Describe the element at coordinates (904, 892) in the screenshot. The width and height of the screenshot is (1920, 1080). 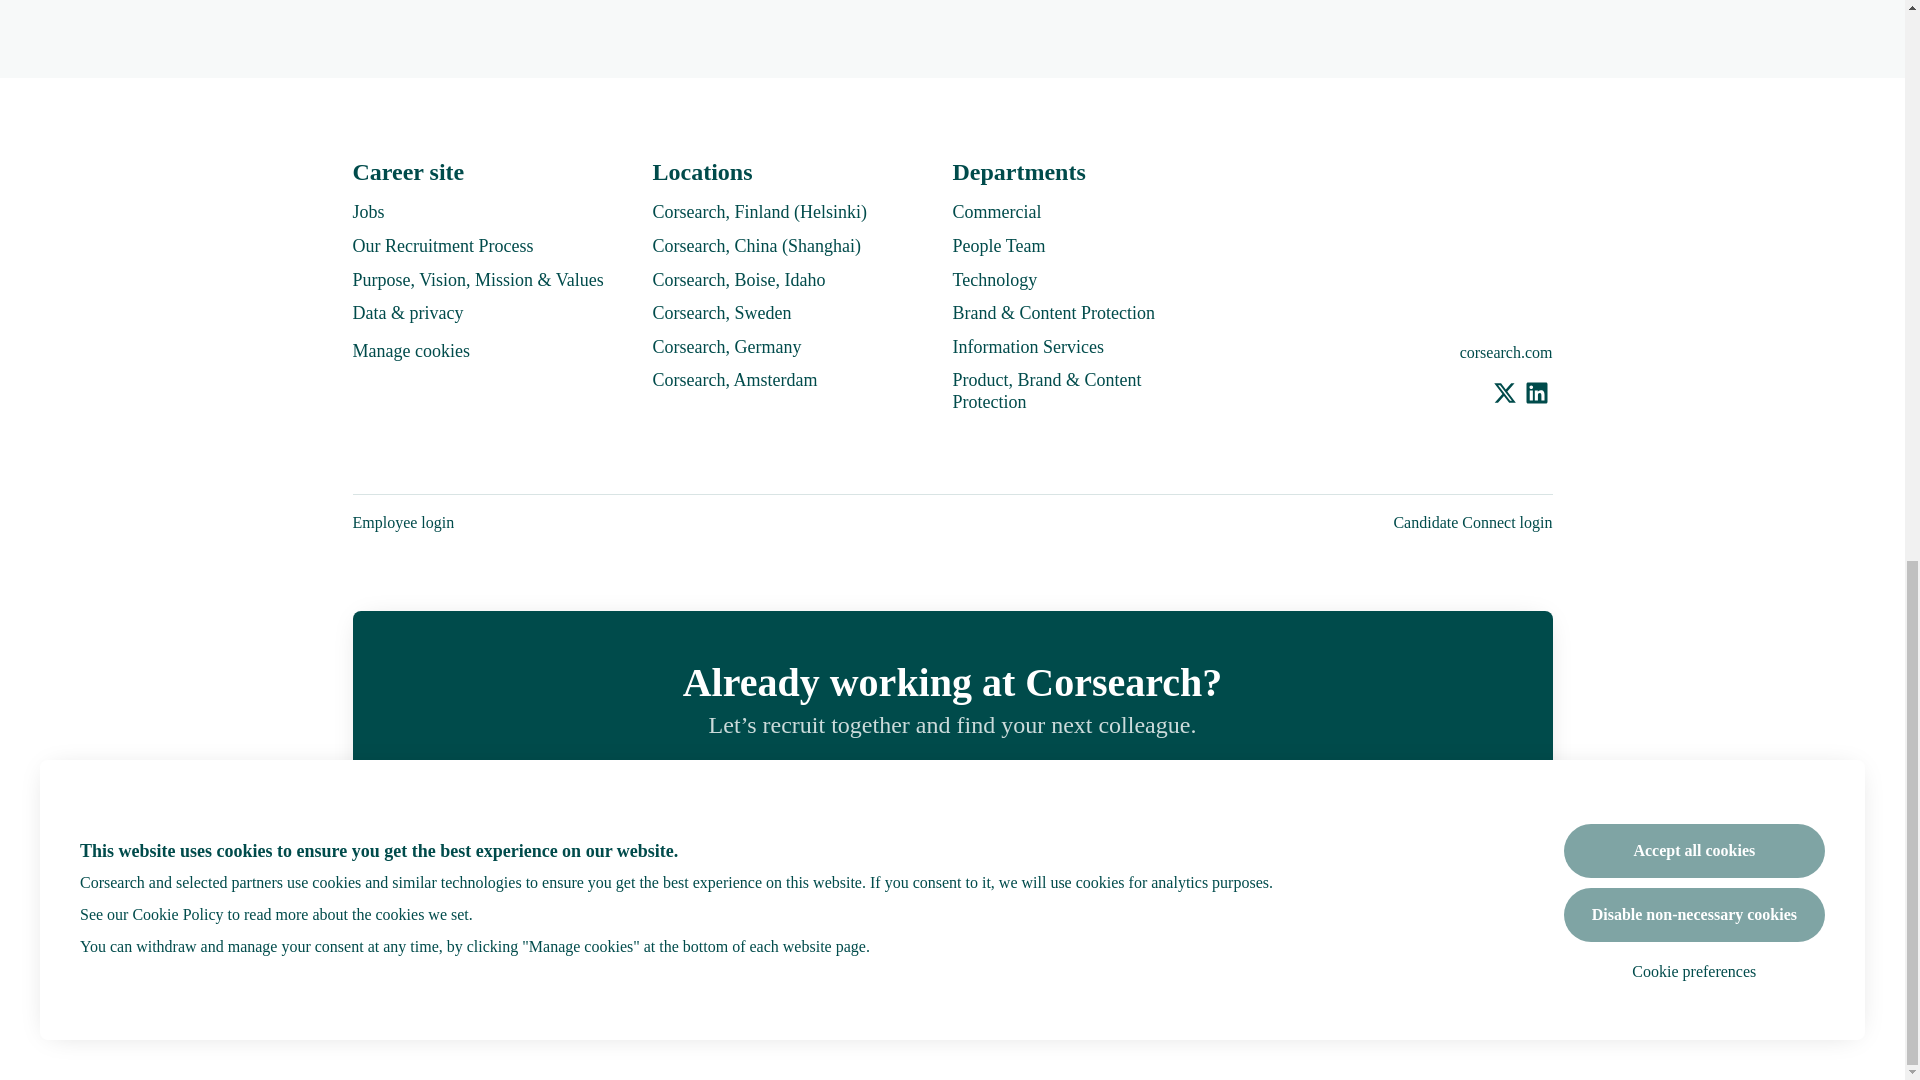
I see `Tyler Roberts` at that location.